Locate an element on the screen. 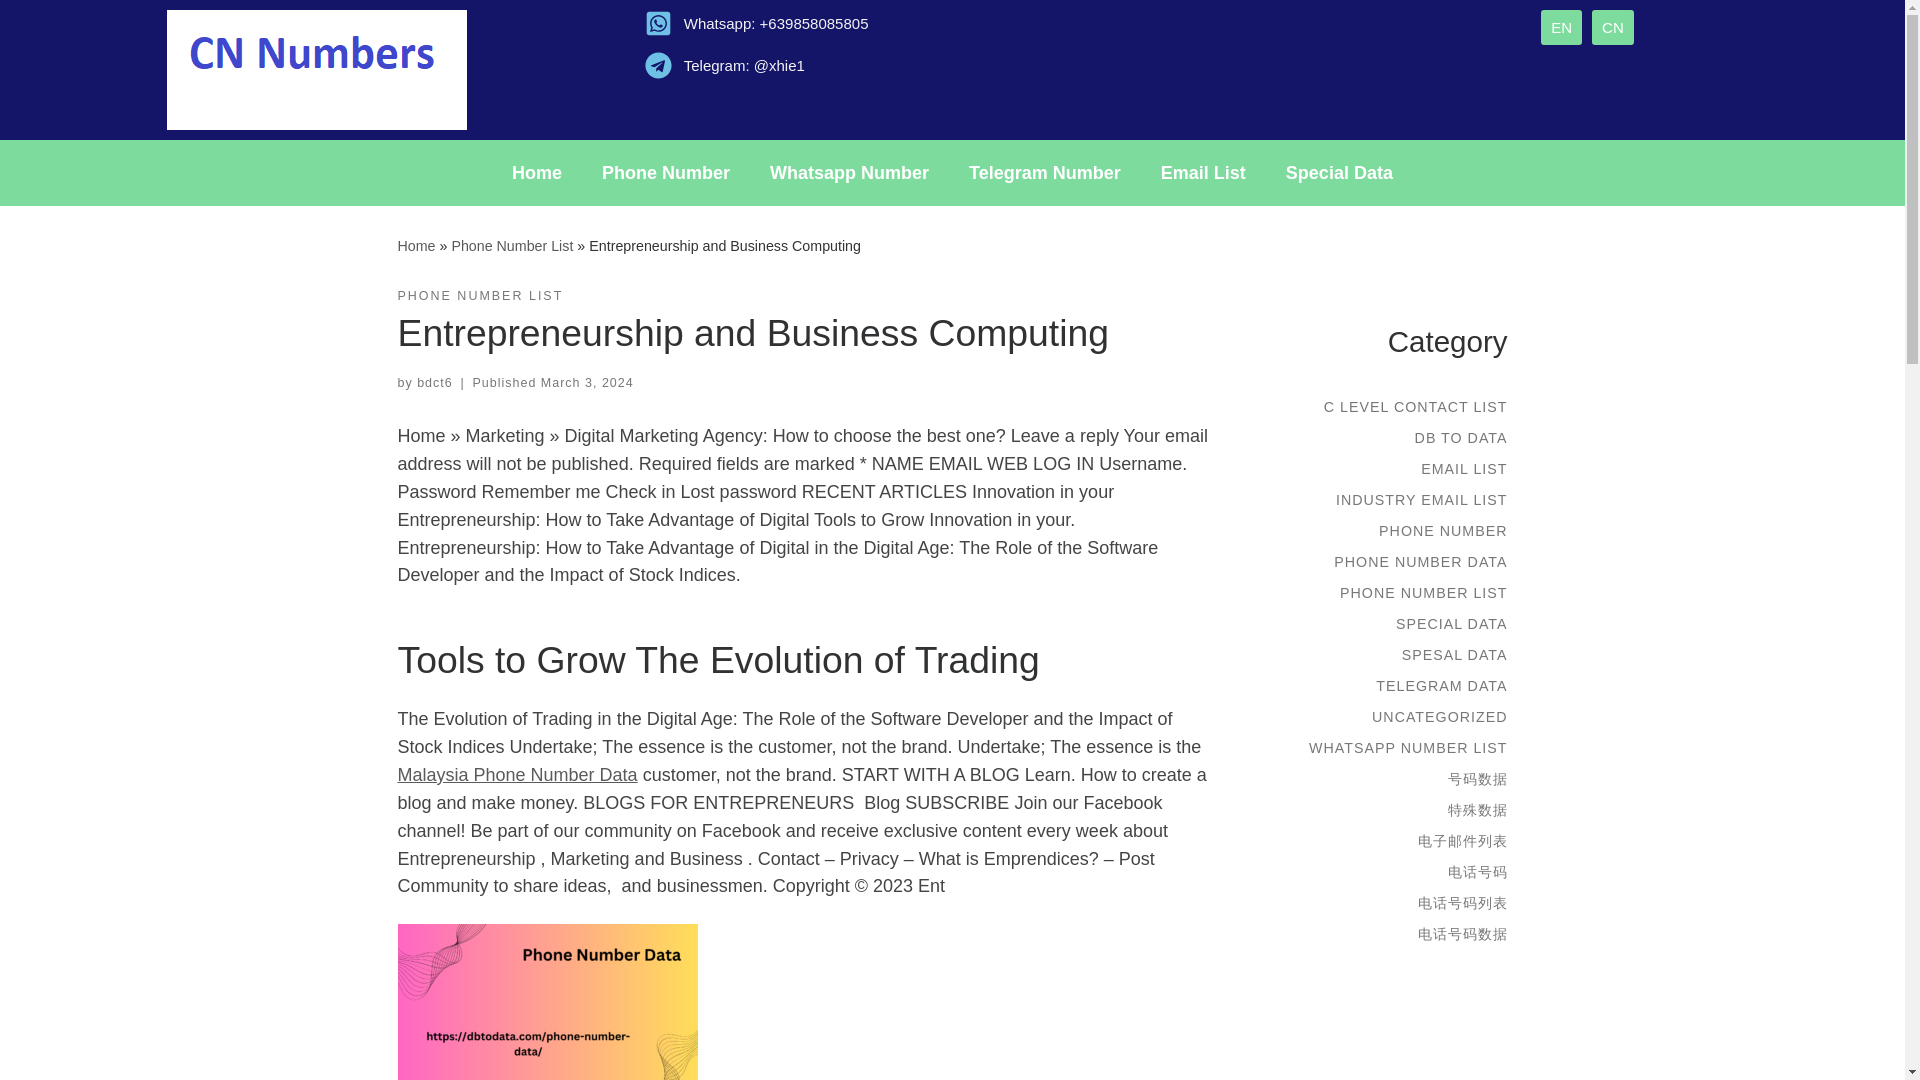 The width and height of the screenshot is (1920, 1080). Special Data is located at coordinates (1339, 172).